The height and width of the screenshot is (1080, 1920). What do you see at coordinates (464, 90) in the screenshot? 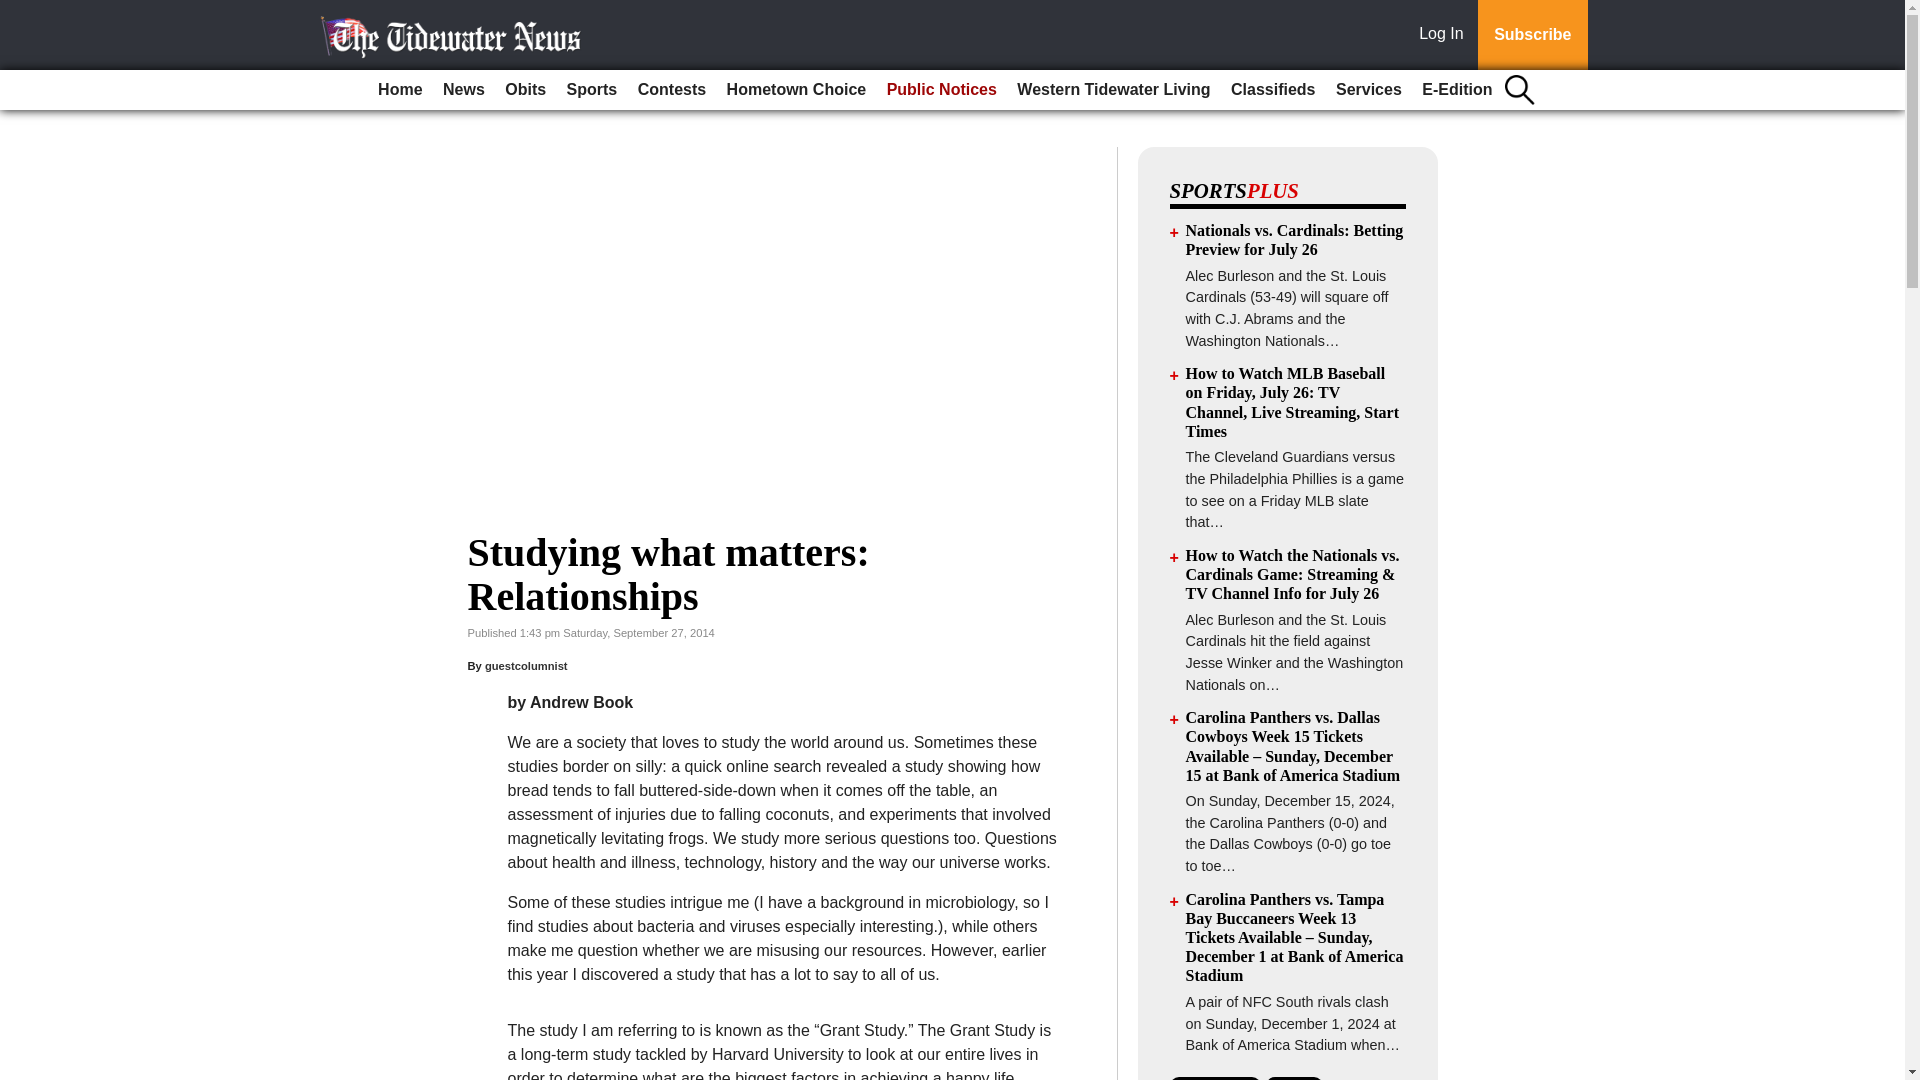
I see `News` at bounding box center [464, 90].